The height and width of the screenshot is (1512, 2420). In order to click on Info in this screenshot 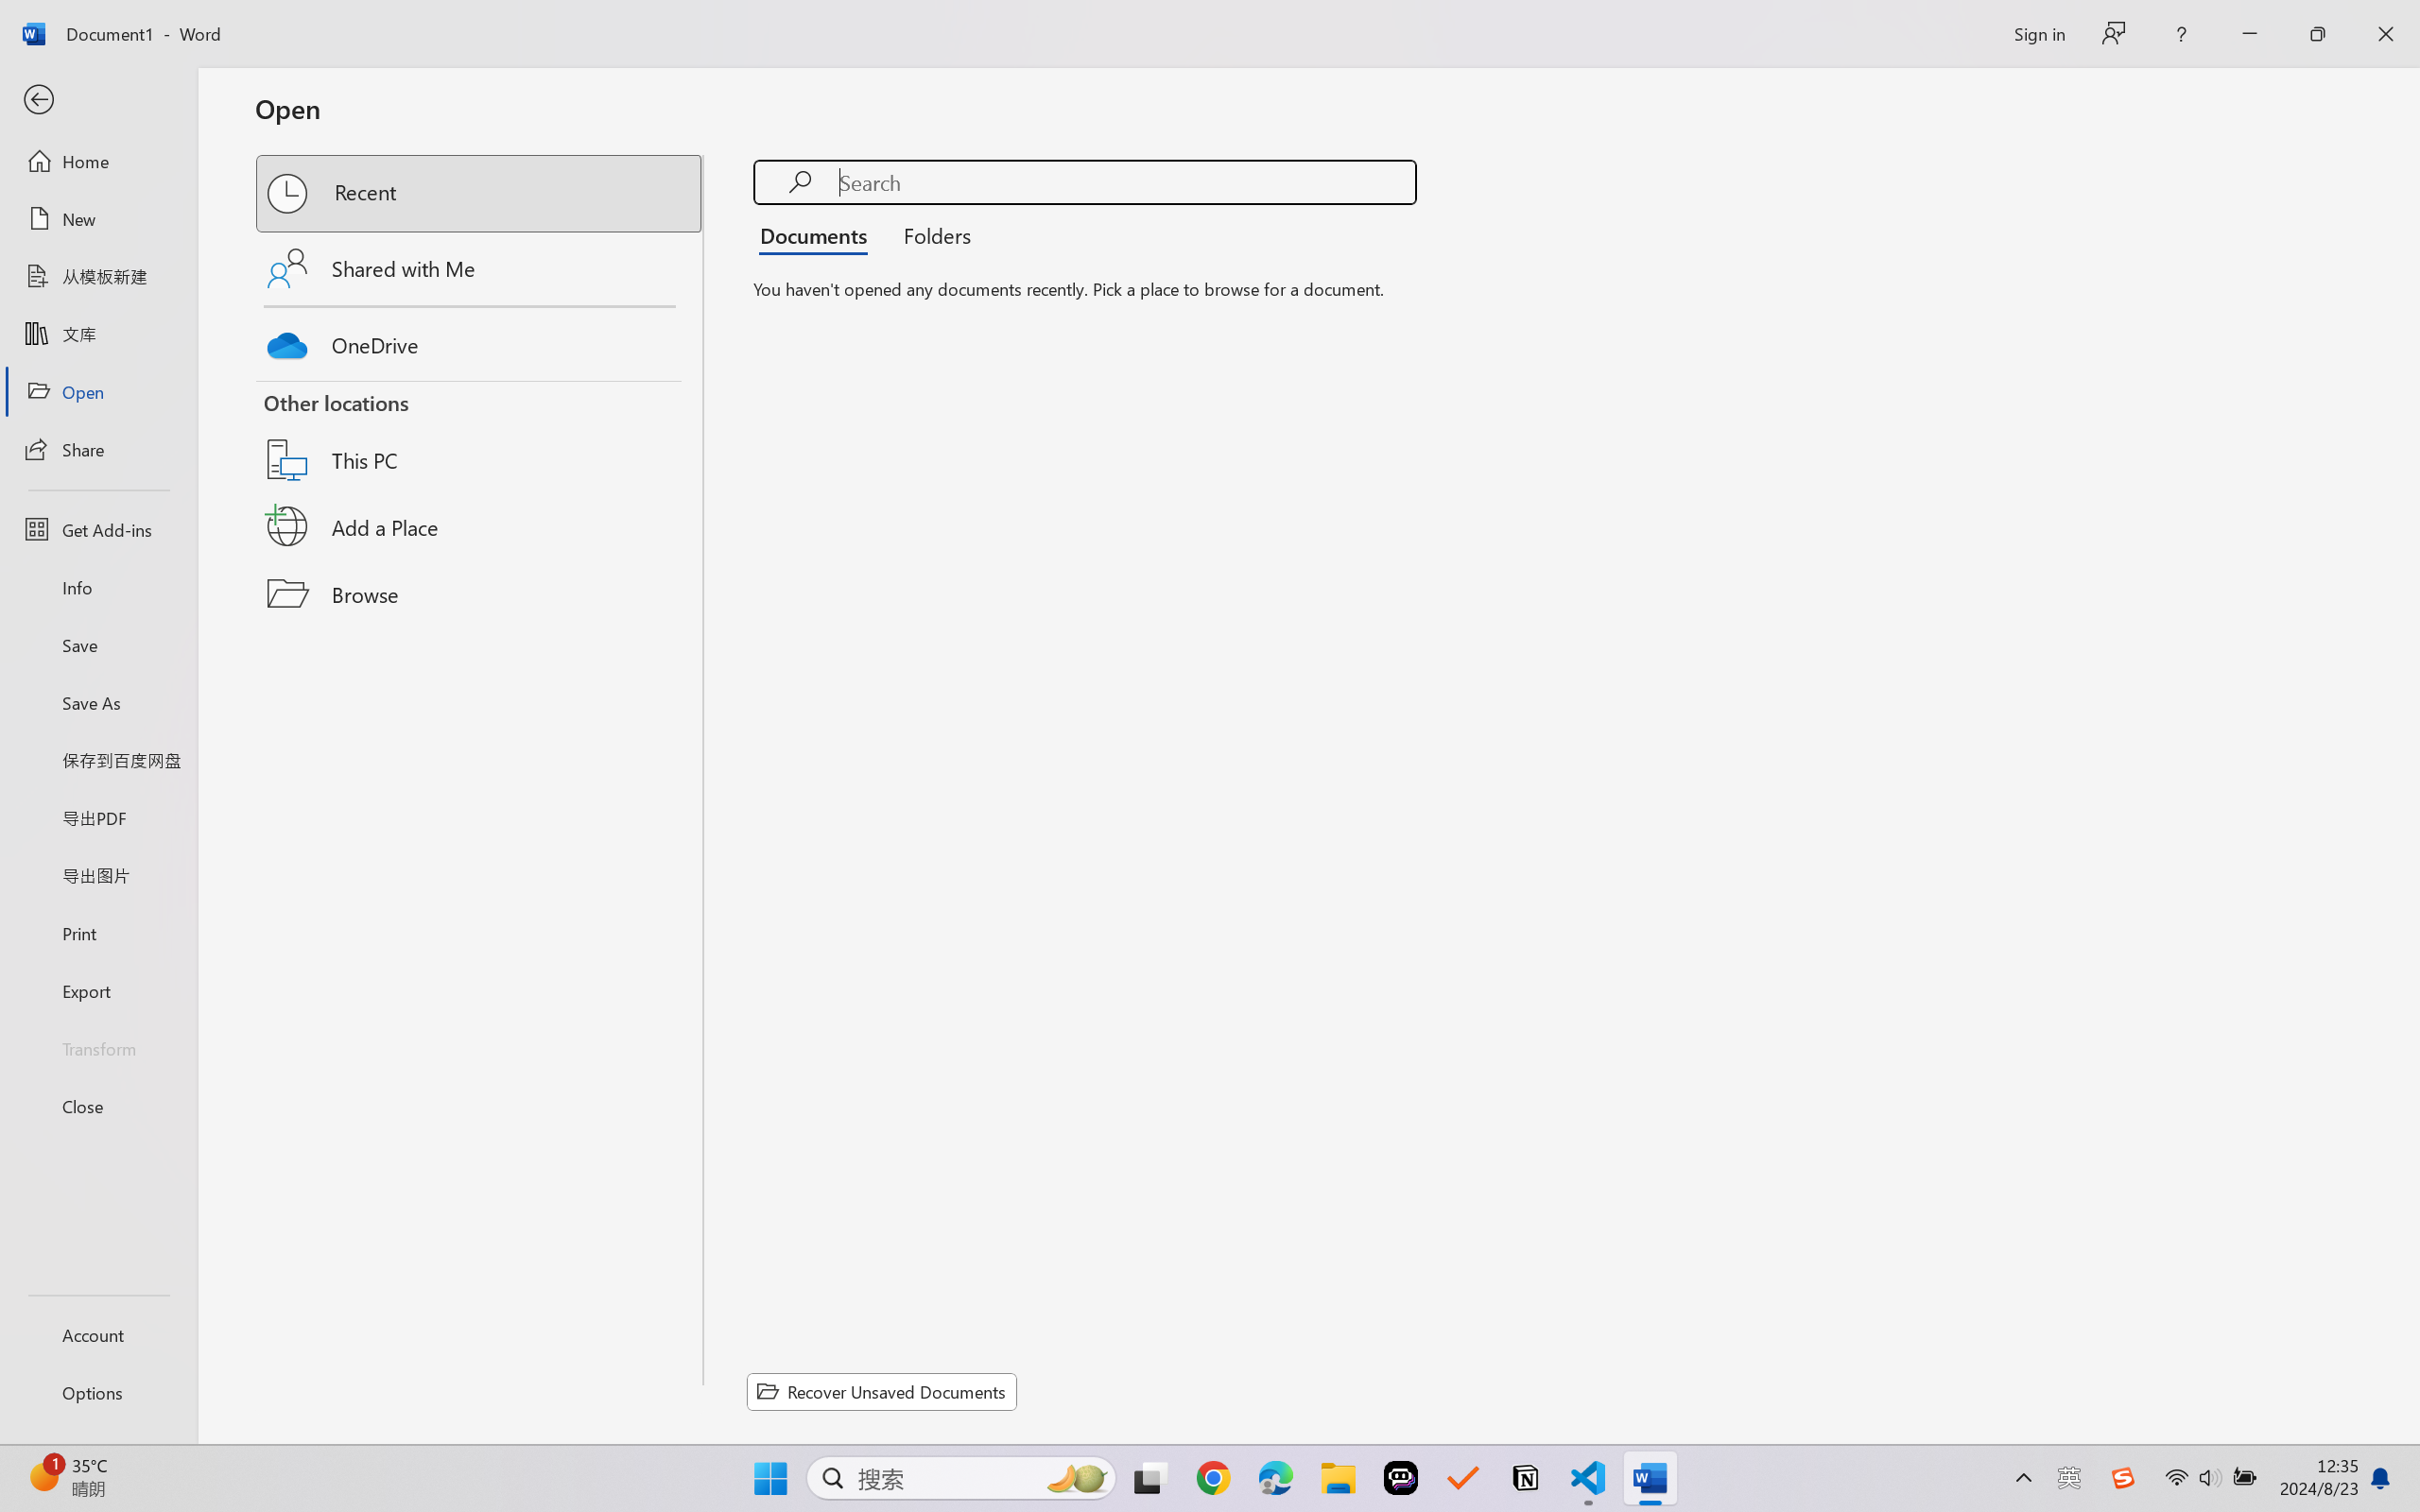, I will do `click(98, 587)`.